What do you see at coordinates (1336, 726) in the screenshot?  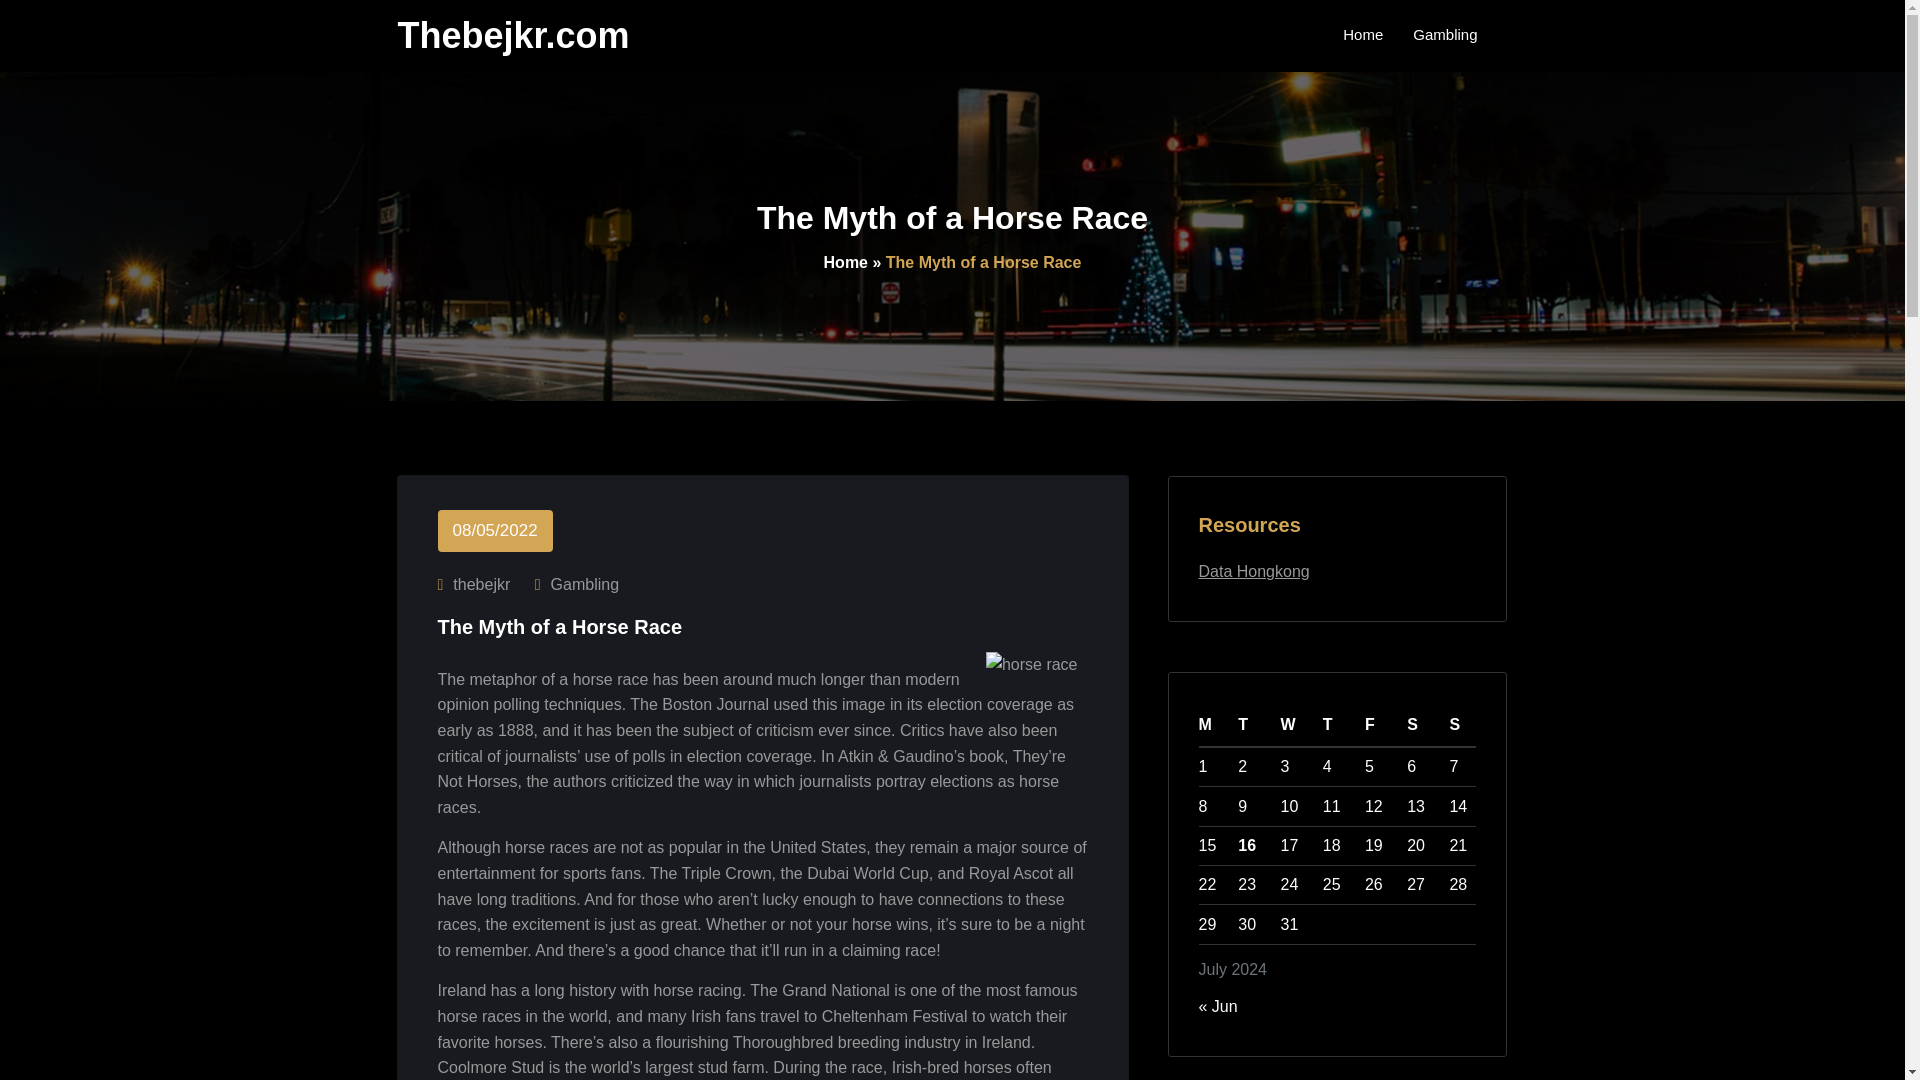 I see `Thursday` at bounding box center [1336, 726].